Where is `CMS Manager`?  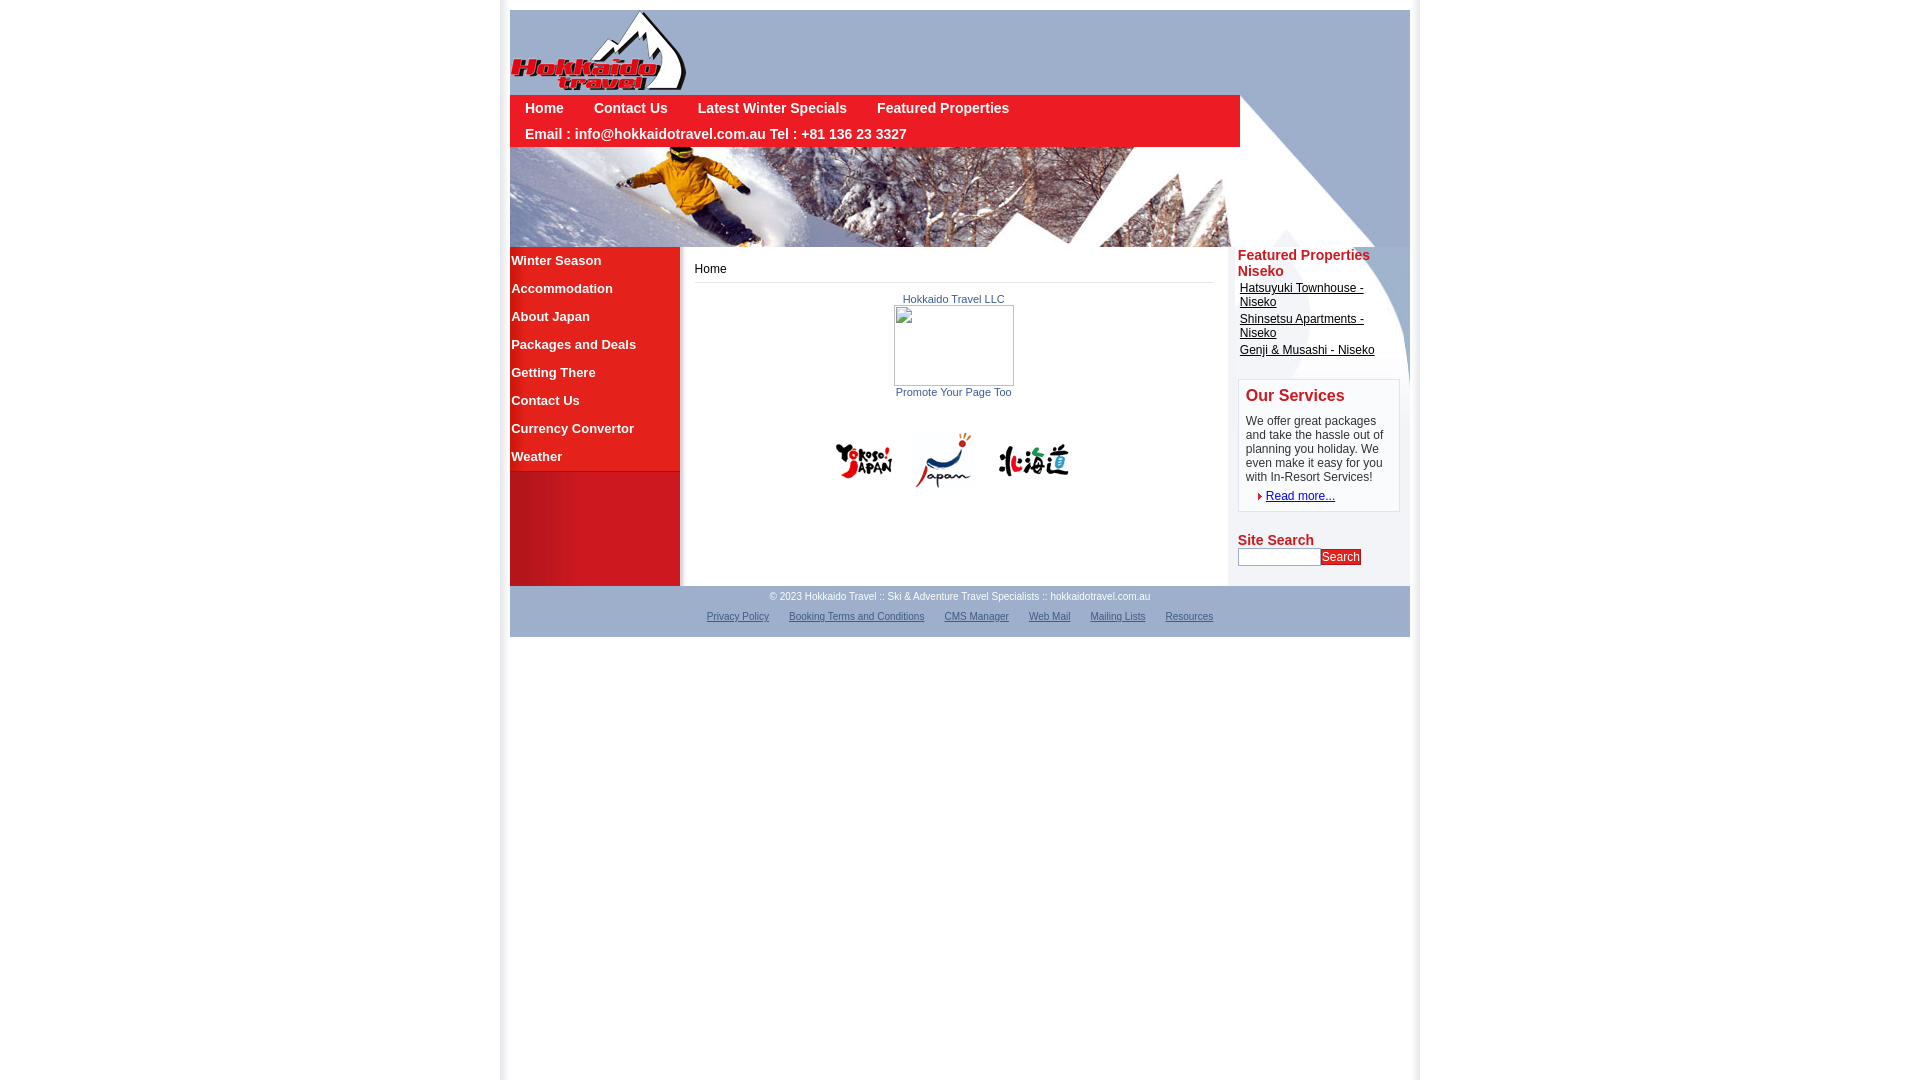
CMS Manager is located at coordinates (976, 616).